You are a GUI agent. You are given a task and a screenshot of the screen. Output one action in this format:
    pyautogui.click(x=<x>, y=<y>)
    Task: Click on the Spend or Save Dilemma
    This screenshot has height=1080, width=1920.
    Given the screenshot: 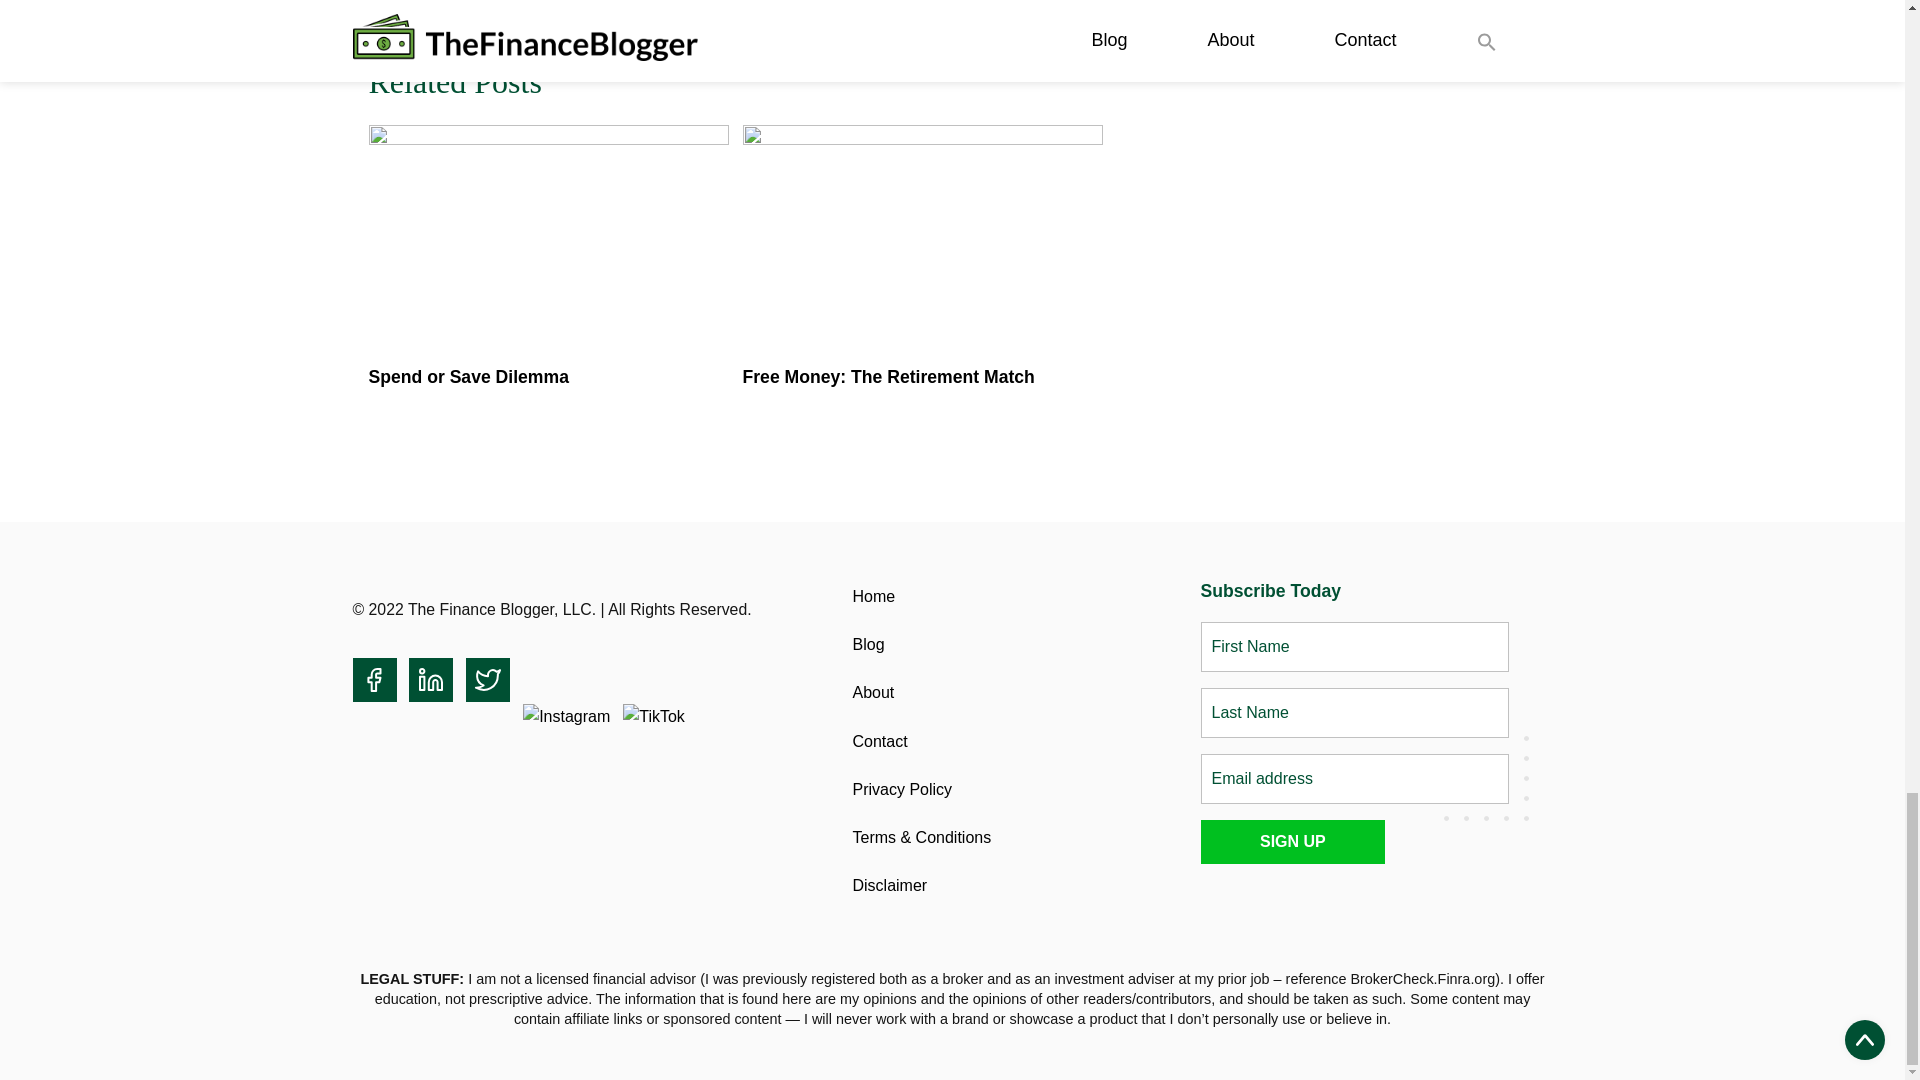 What is the action you would take?
    pyautogui.click(x=468, y=376)
    